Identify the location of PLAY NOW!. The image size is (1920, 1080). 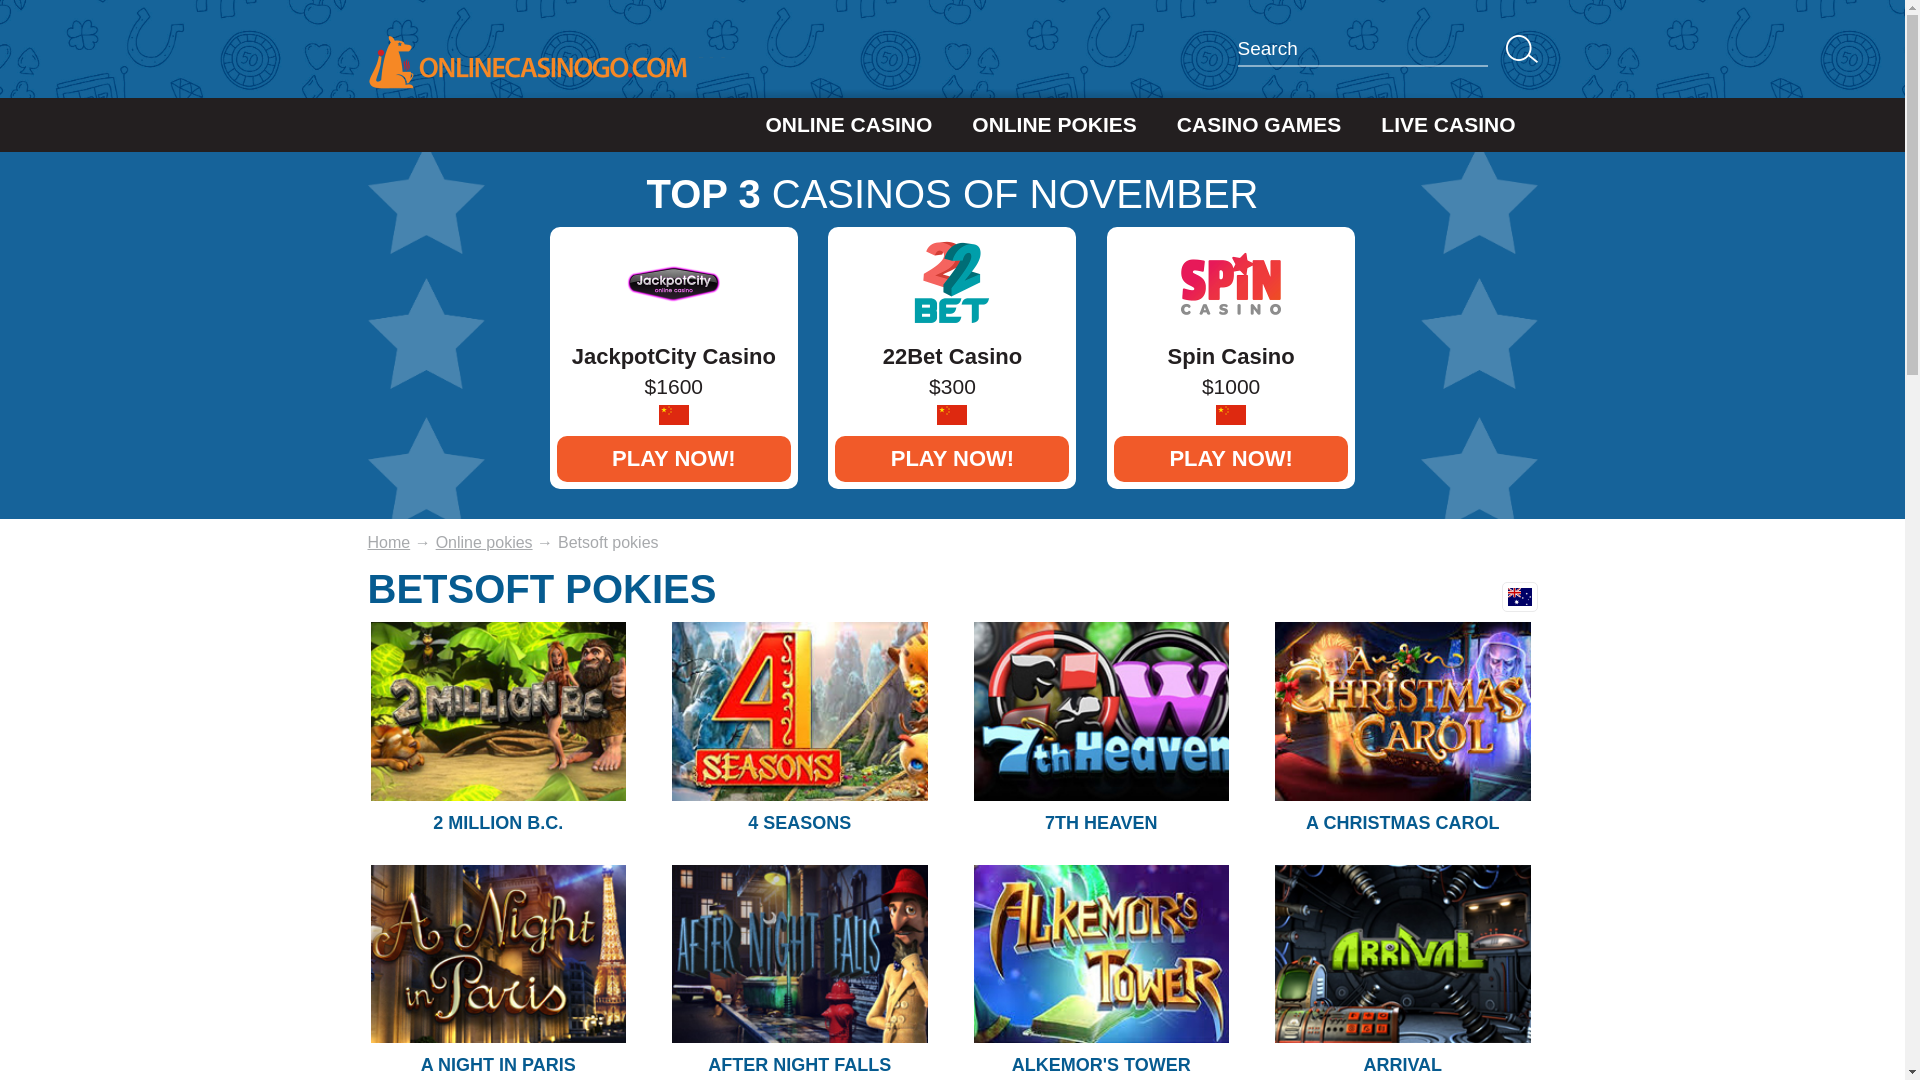
(952, 459).